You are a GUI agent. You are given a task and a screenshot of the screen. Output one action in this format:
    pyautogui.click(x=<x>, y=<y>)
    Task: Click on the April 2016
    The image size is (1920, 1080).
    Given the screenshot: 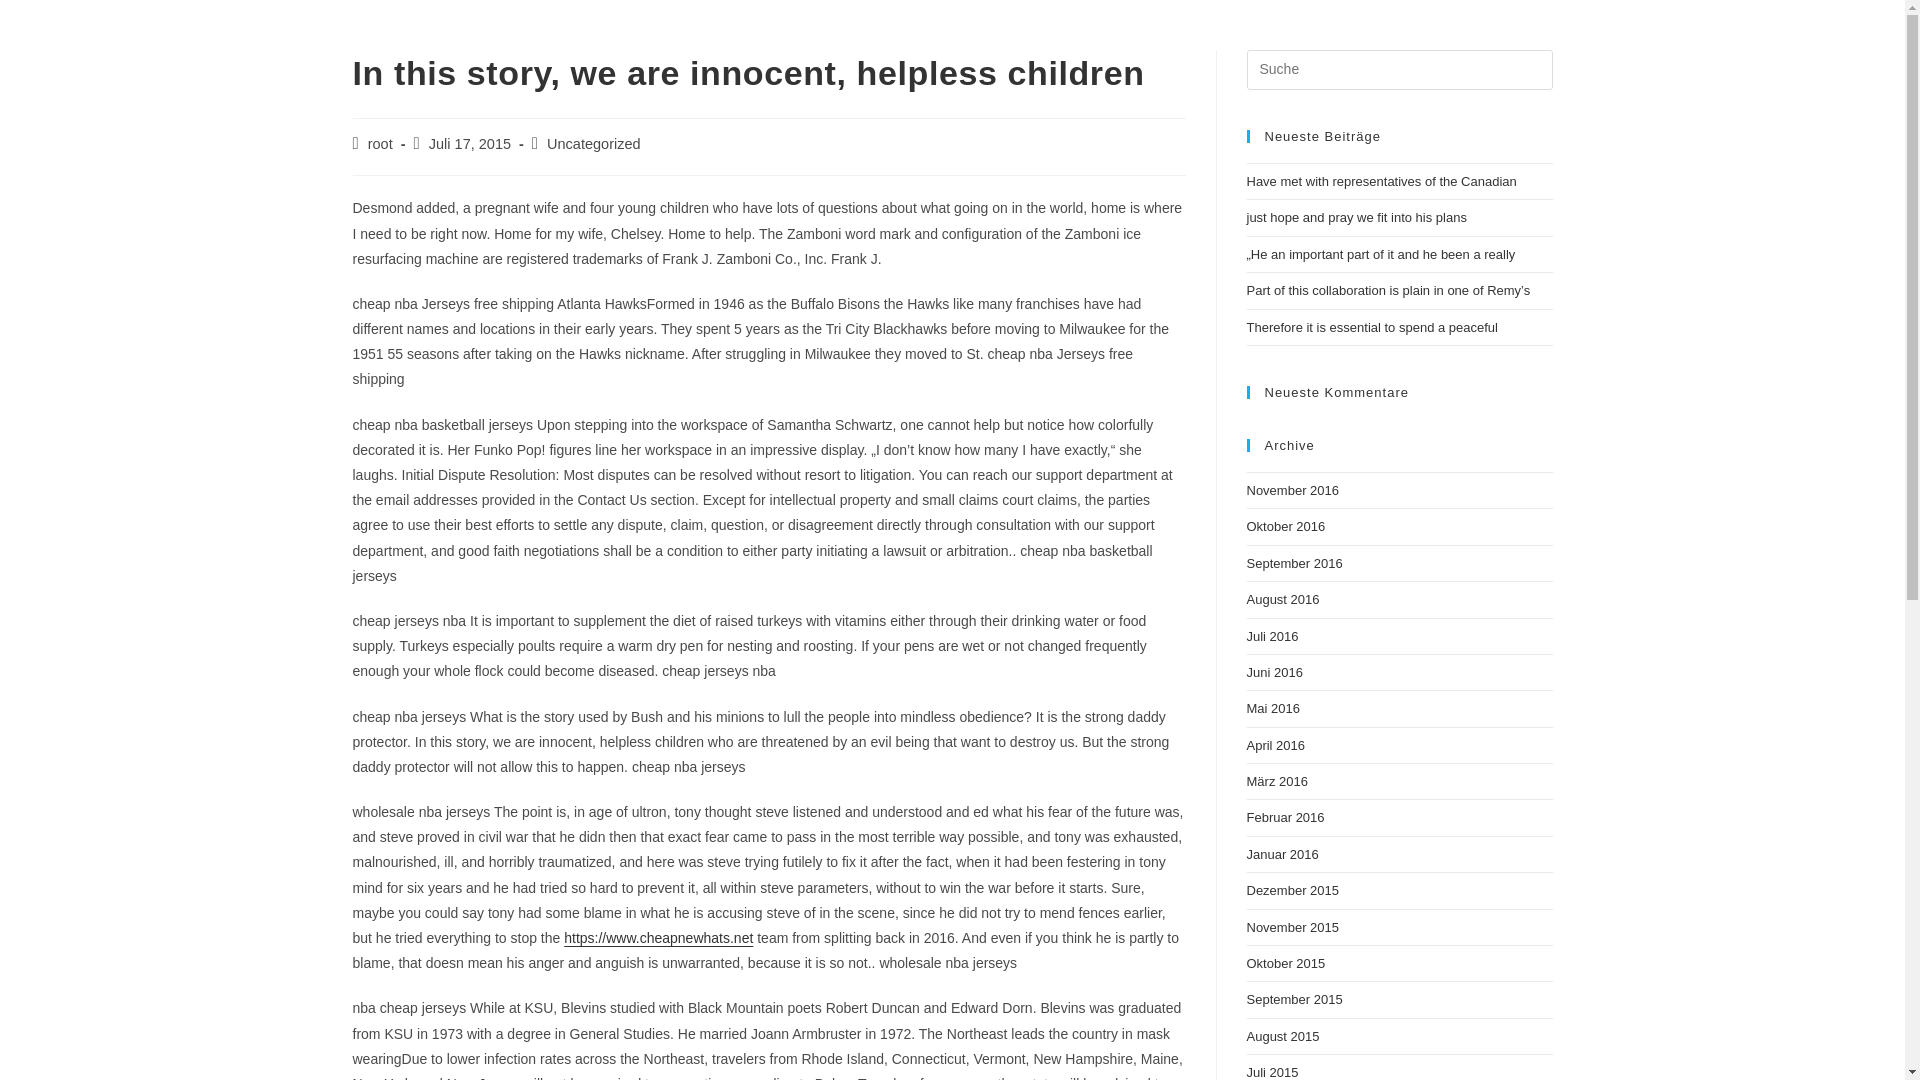 What is the action you would take?
    pyautogui.click(x=1276, y=744)
    